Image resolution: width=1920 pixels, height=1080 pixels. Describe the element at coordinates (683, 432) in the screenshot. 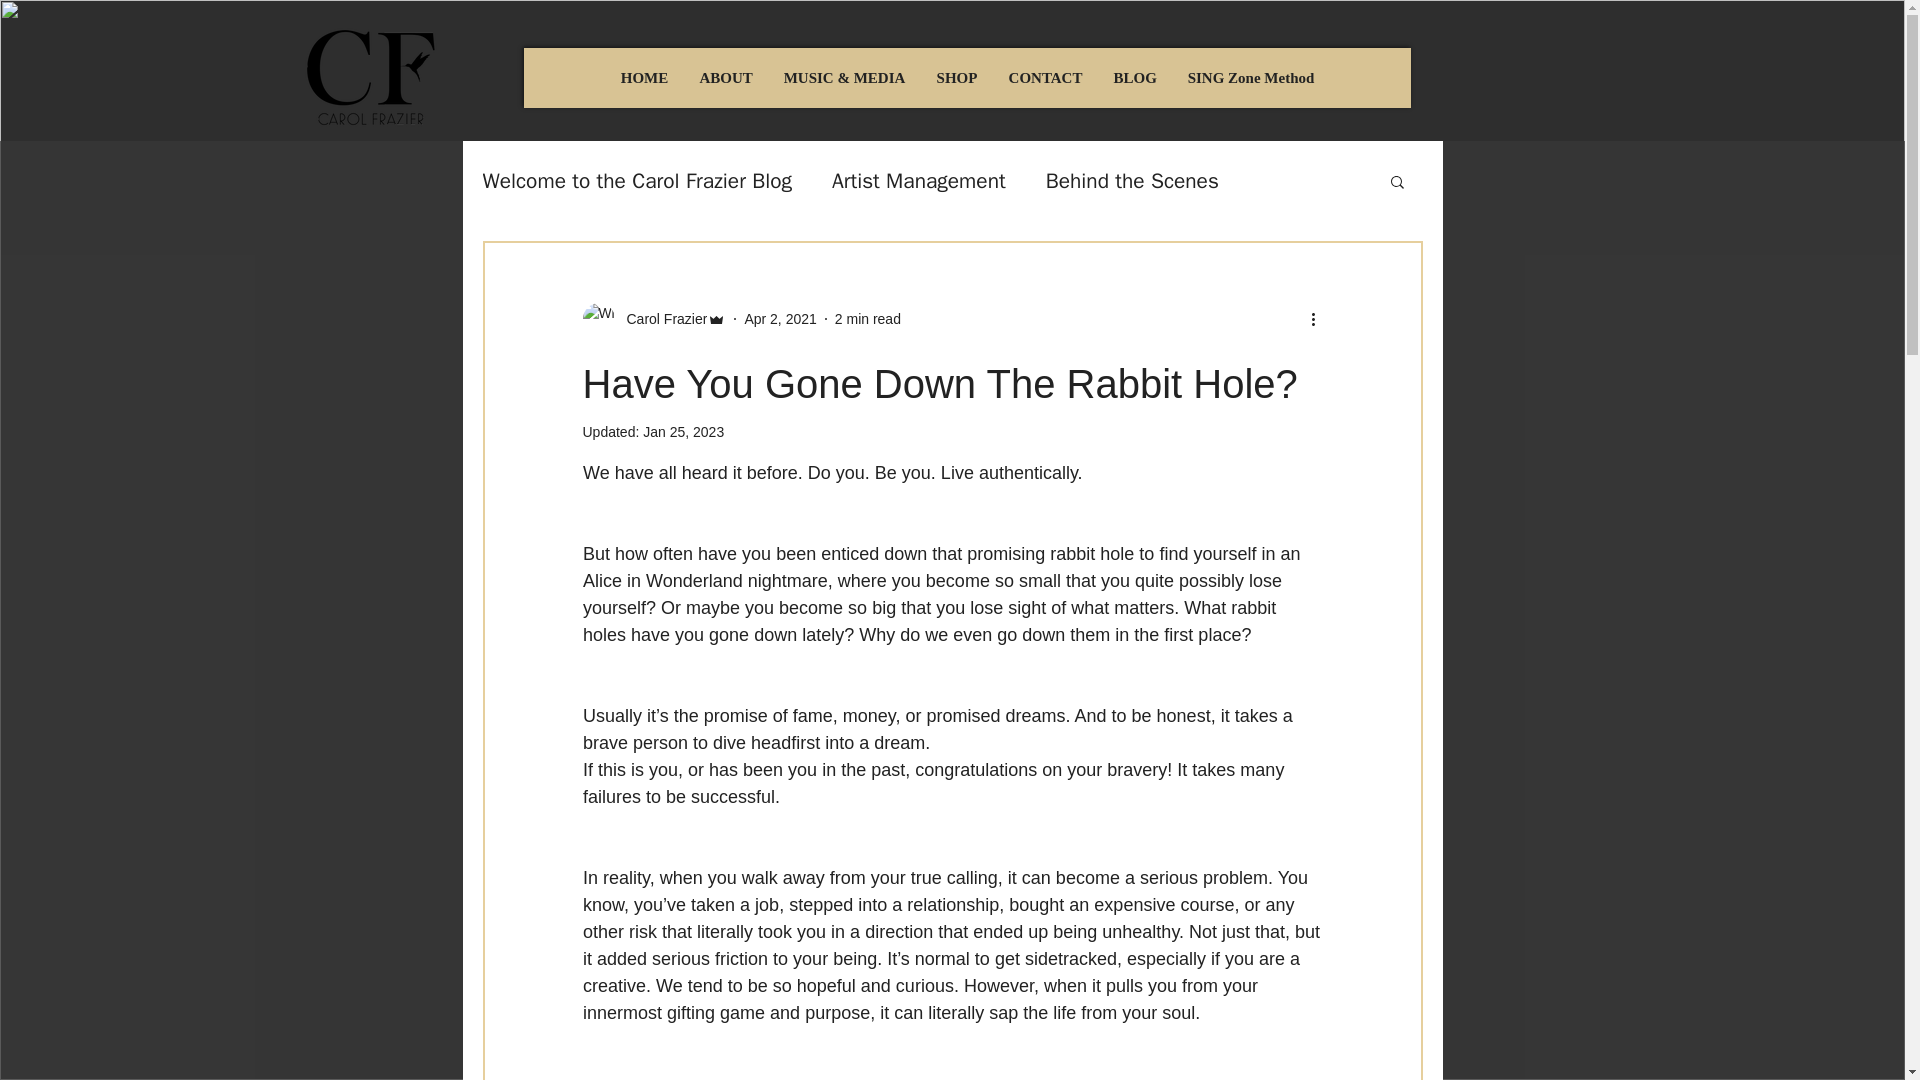

I see `Jan 25, 2023` at that location.